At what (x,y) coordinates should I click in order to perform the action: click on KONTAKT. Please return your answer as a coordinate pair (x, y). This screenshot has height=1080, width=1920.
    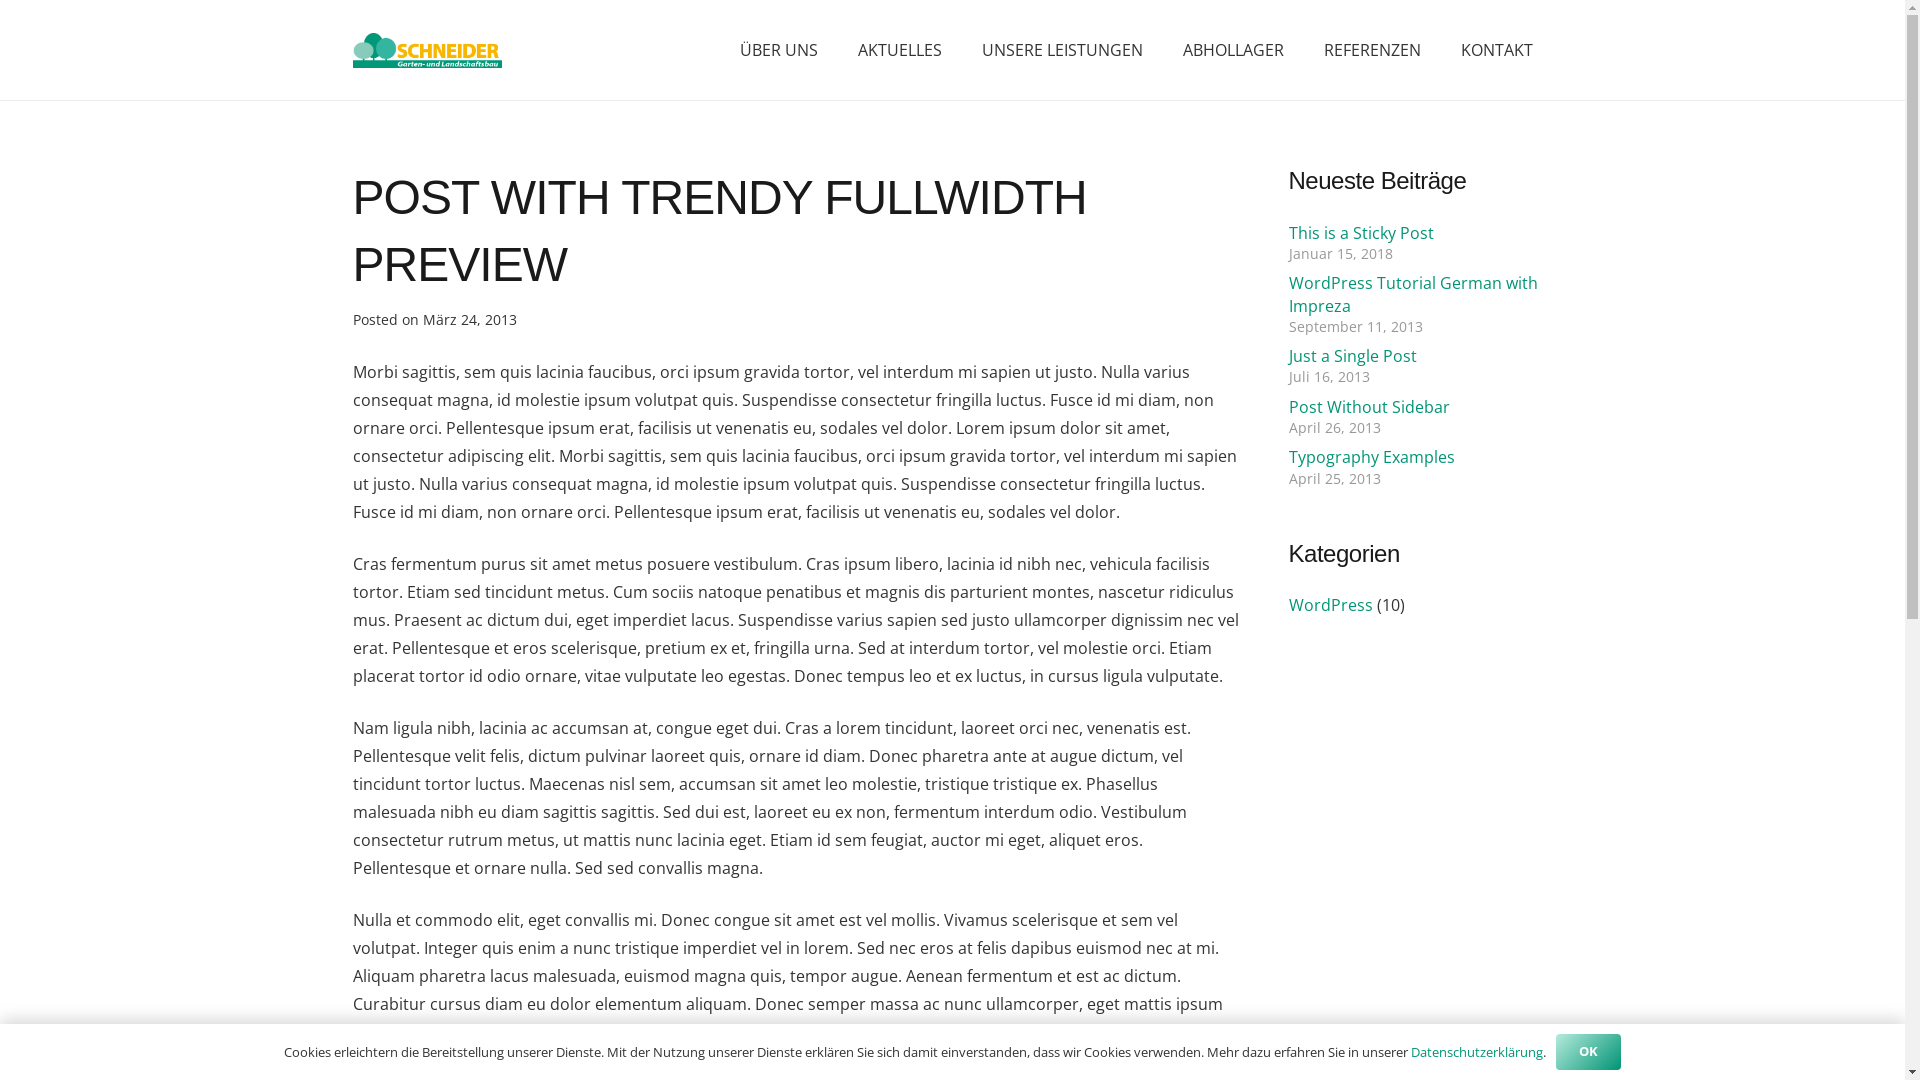
    Looking at the image, I should click on (1497, 50).